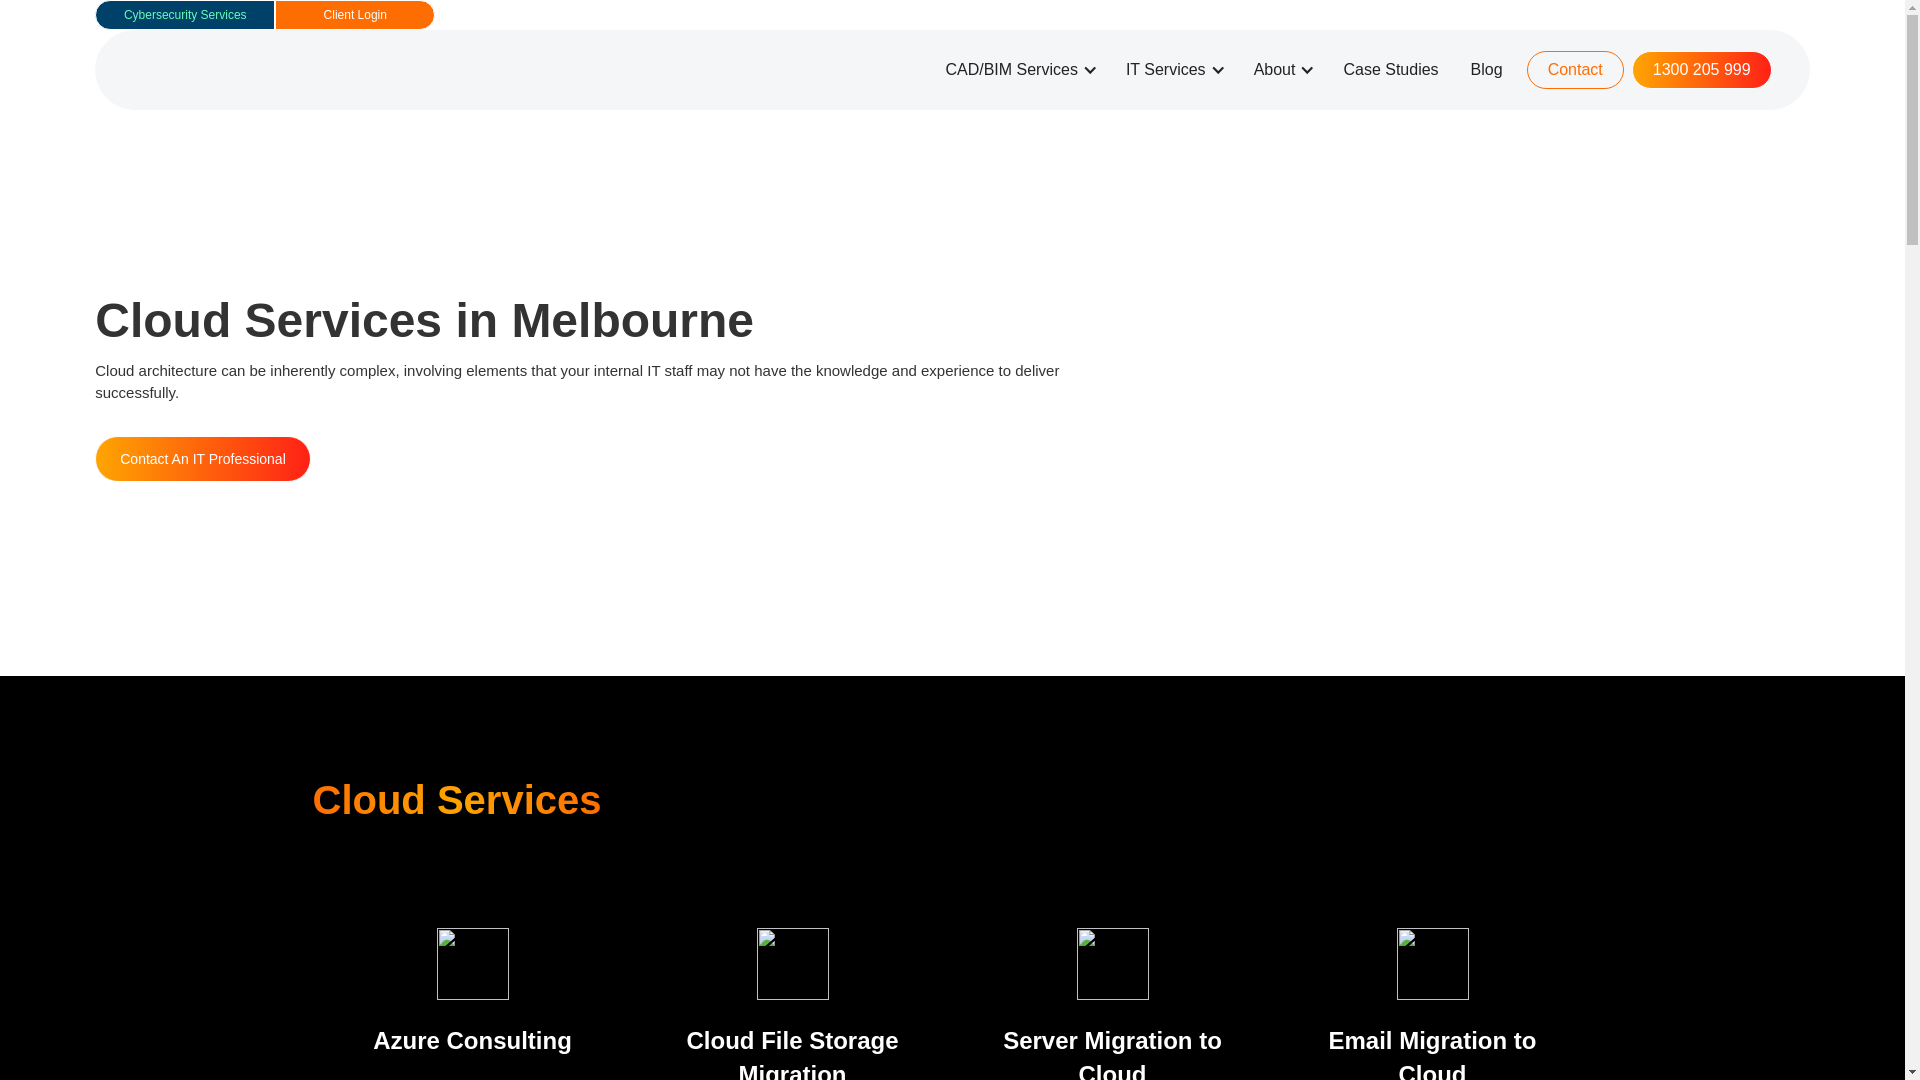 This screenshot has width=1920, height=1080. What do you see at coordinates (1576, 70) in the screenshot?
I see `Contact` at bounding box center [1576, 70].